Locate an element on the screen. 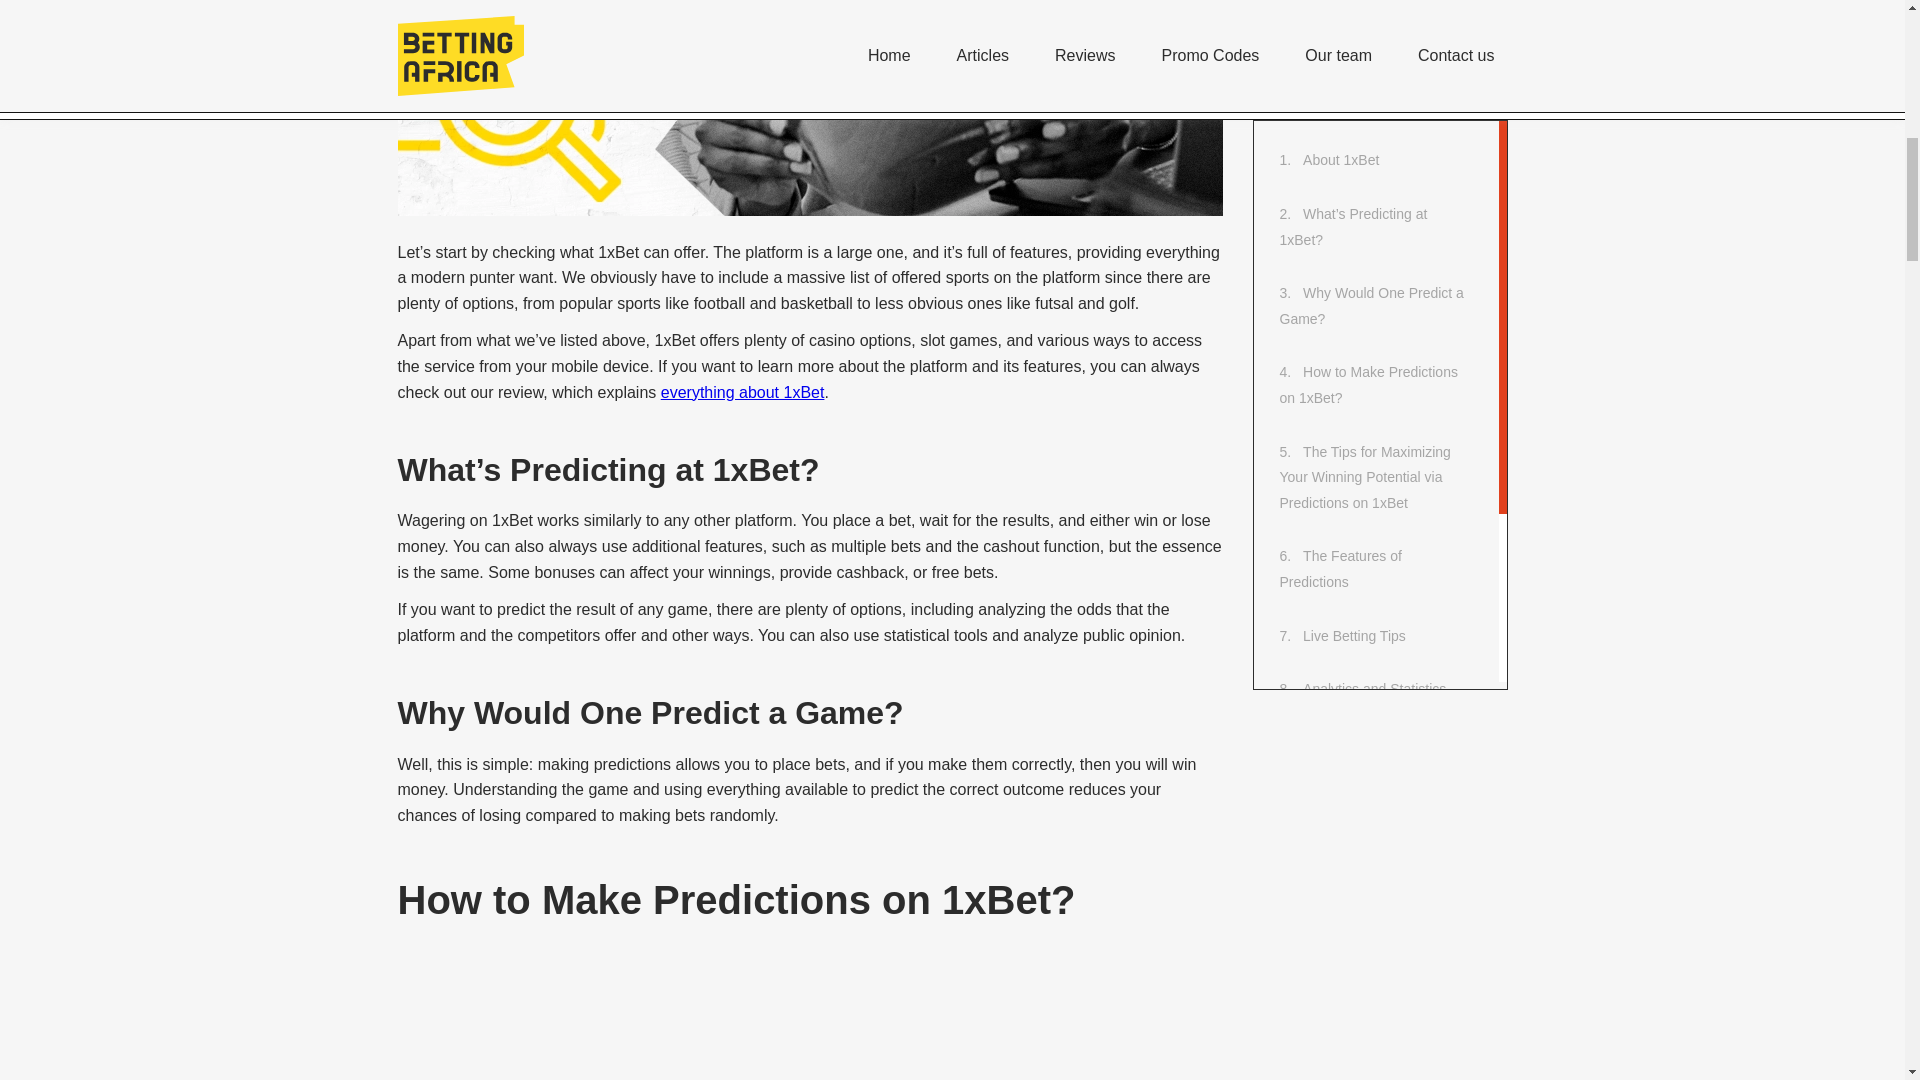  FAQ is located at coordinates (1325, 231).